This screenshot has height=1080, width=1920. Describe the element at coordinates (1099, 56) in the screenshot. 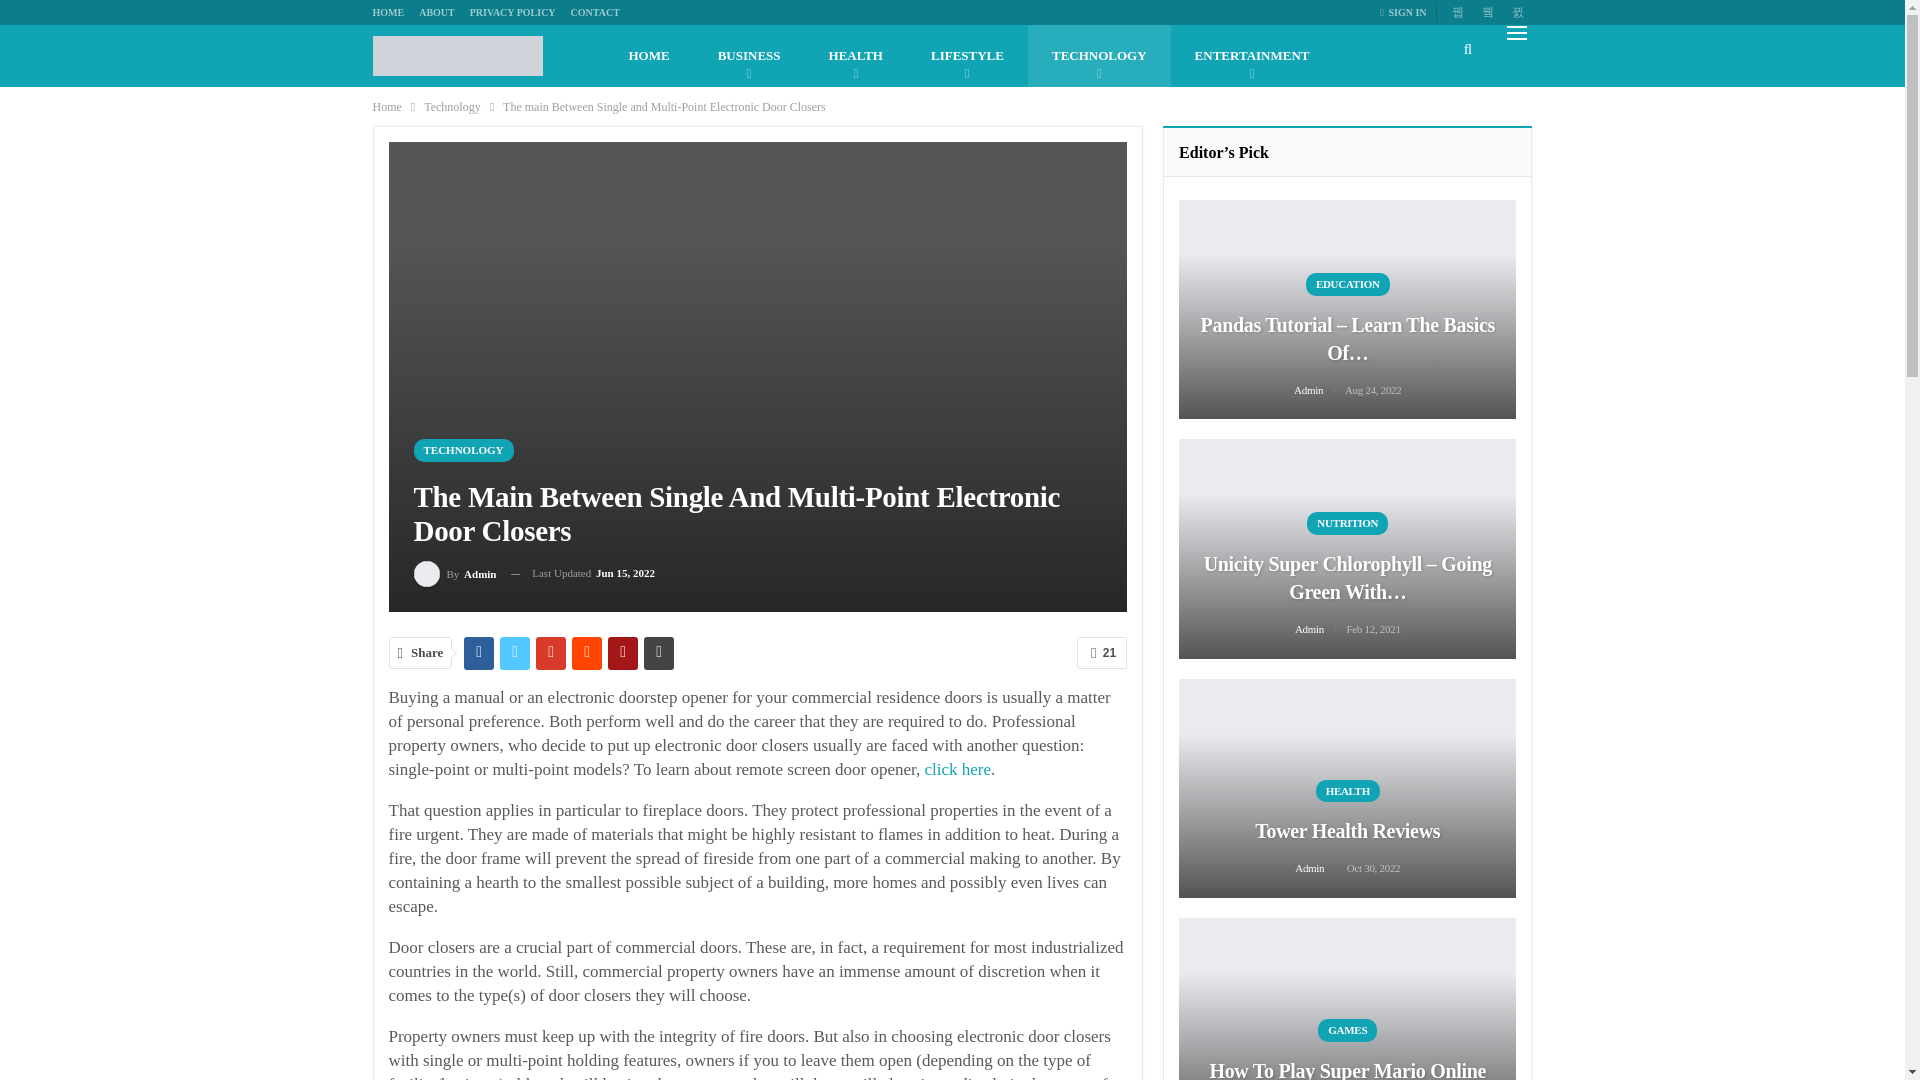

I see `TECHNOLOGY` at that location.